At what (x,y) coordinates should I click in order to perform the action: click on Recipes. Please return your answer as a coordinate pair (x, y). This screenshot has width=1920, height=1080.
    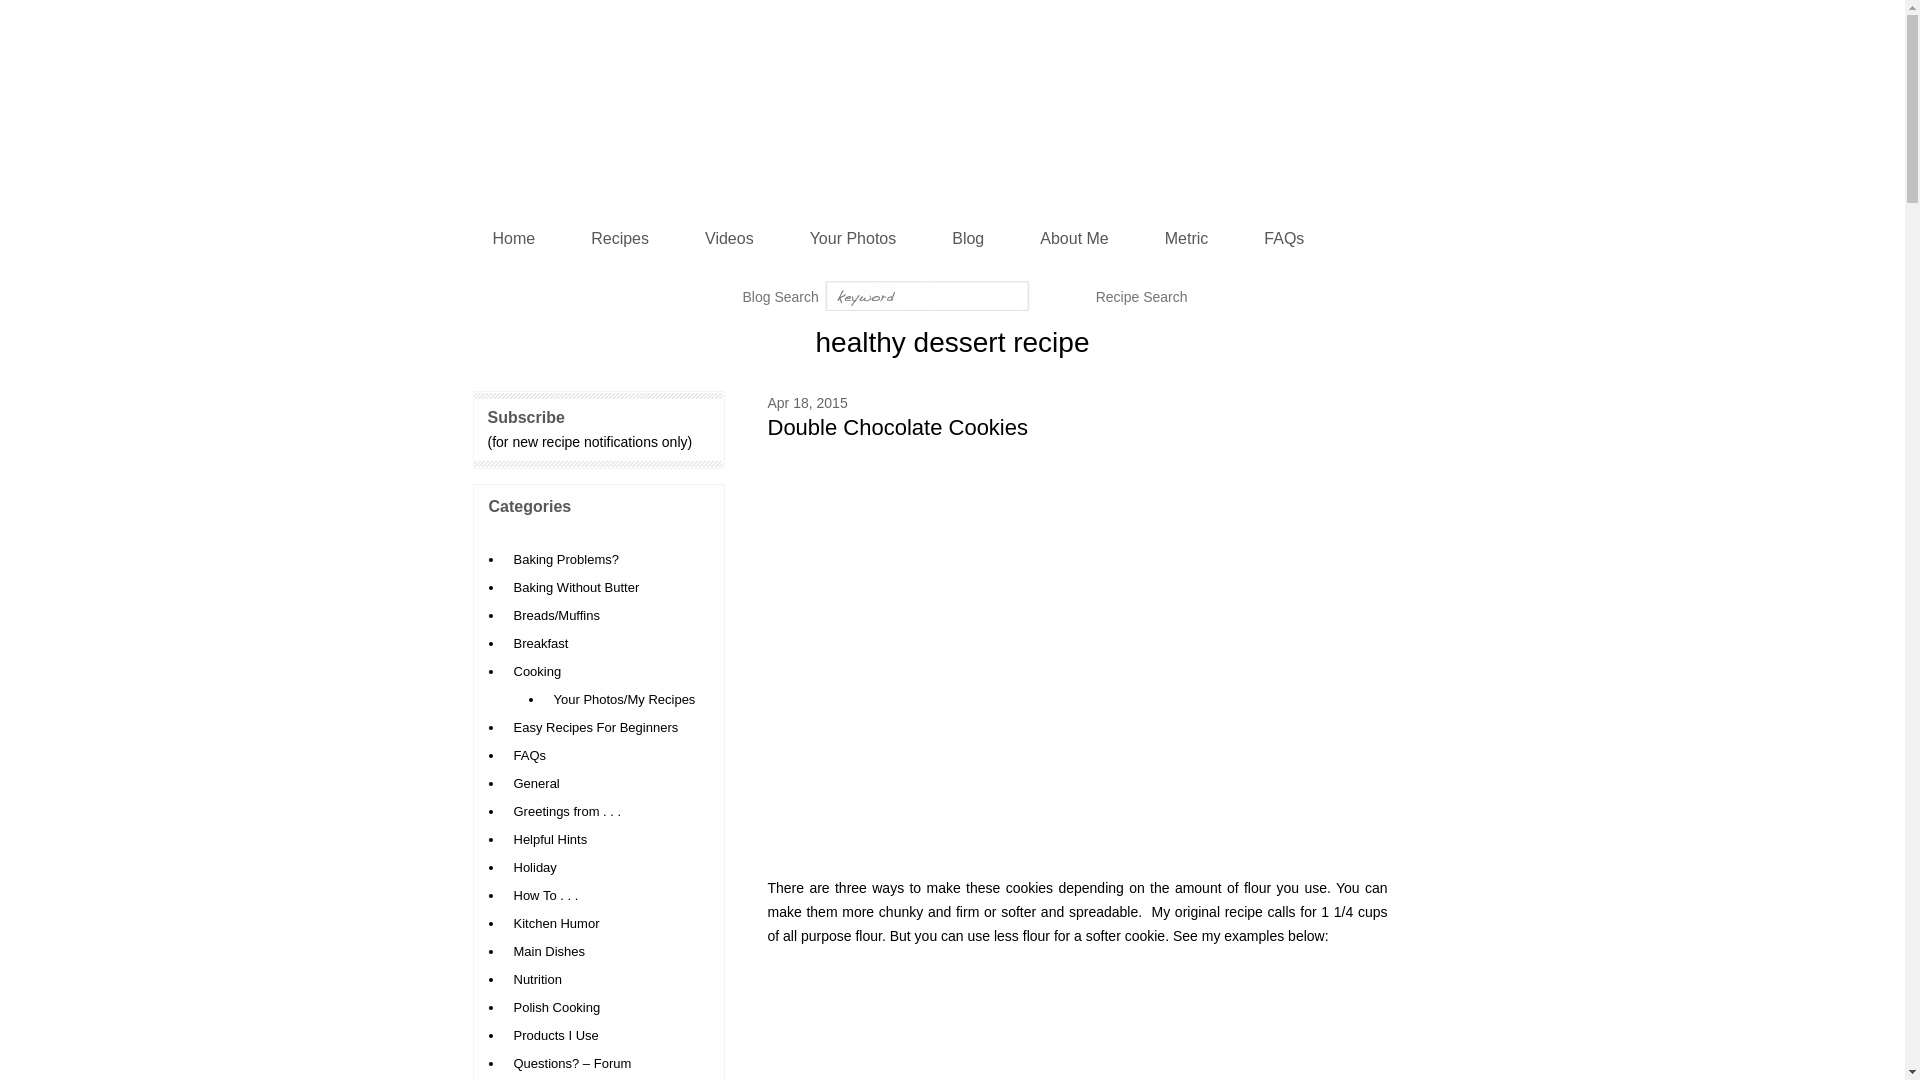
    Looking at the image, I should click on (620, 238).